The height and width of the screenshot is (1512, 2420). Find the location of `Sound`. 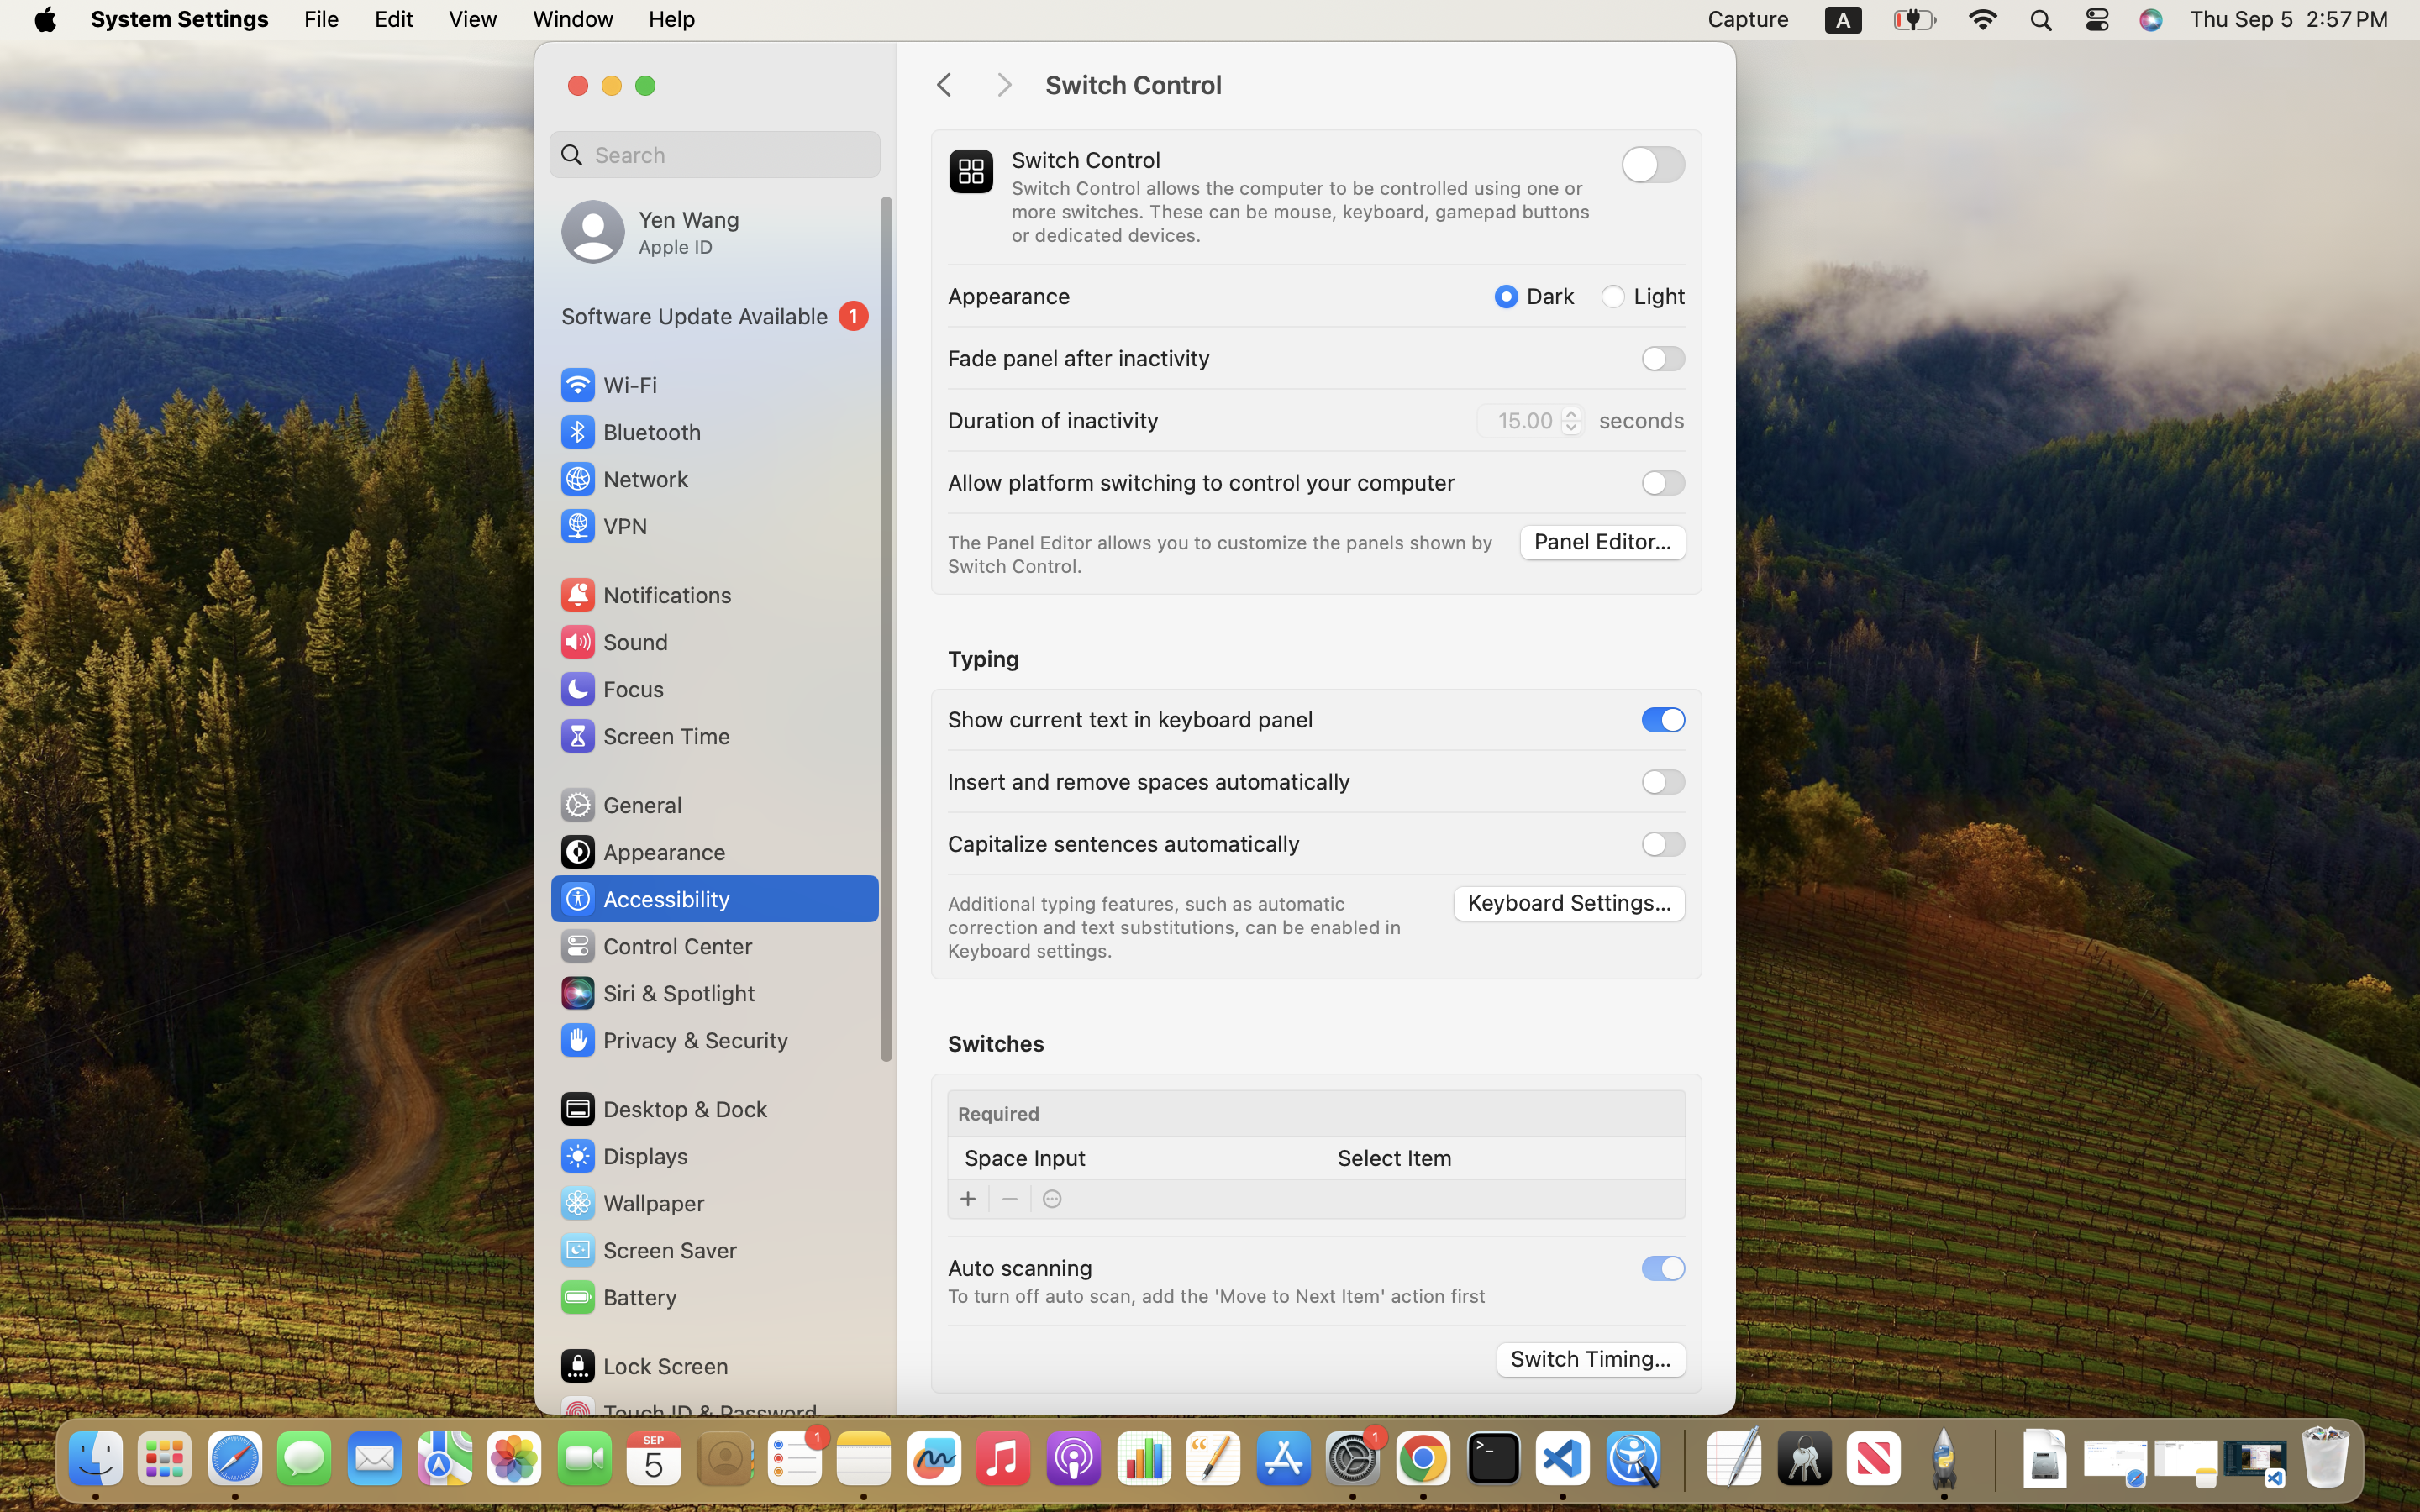

Sound is located at coordinates (613, 642).